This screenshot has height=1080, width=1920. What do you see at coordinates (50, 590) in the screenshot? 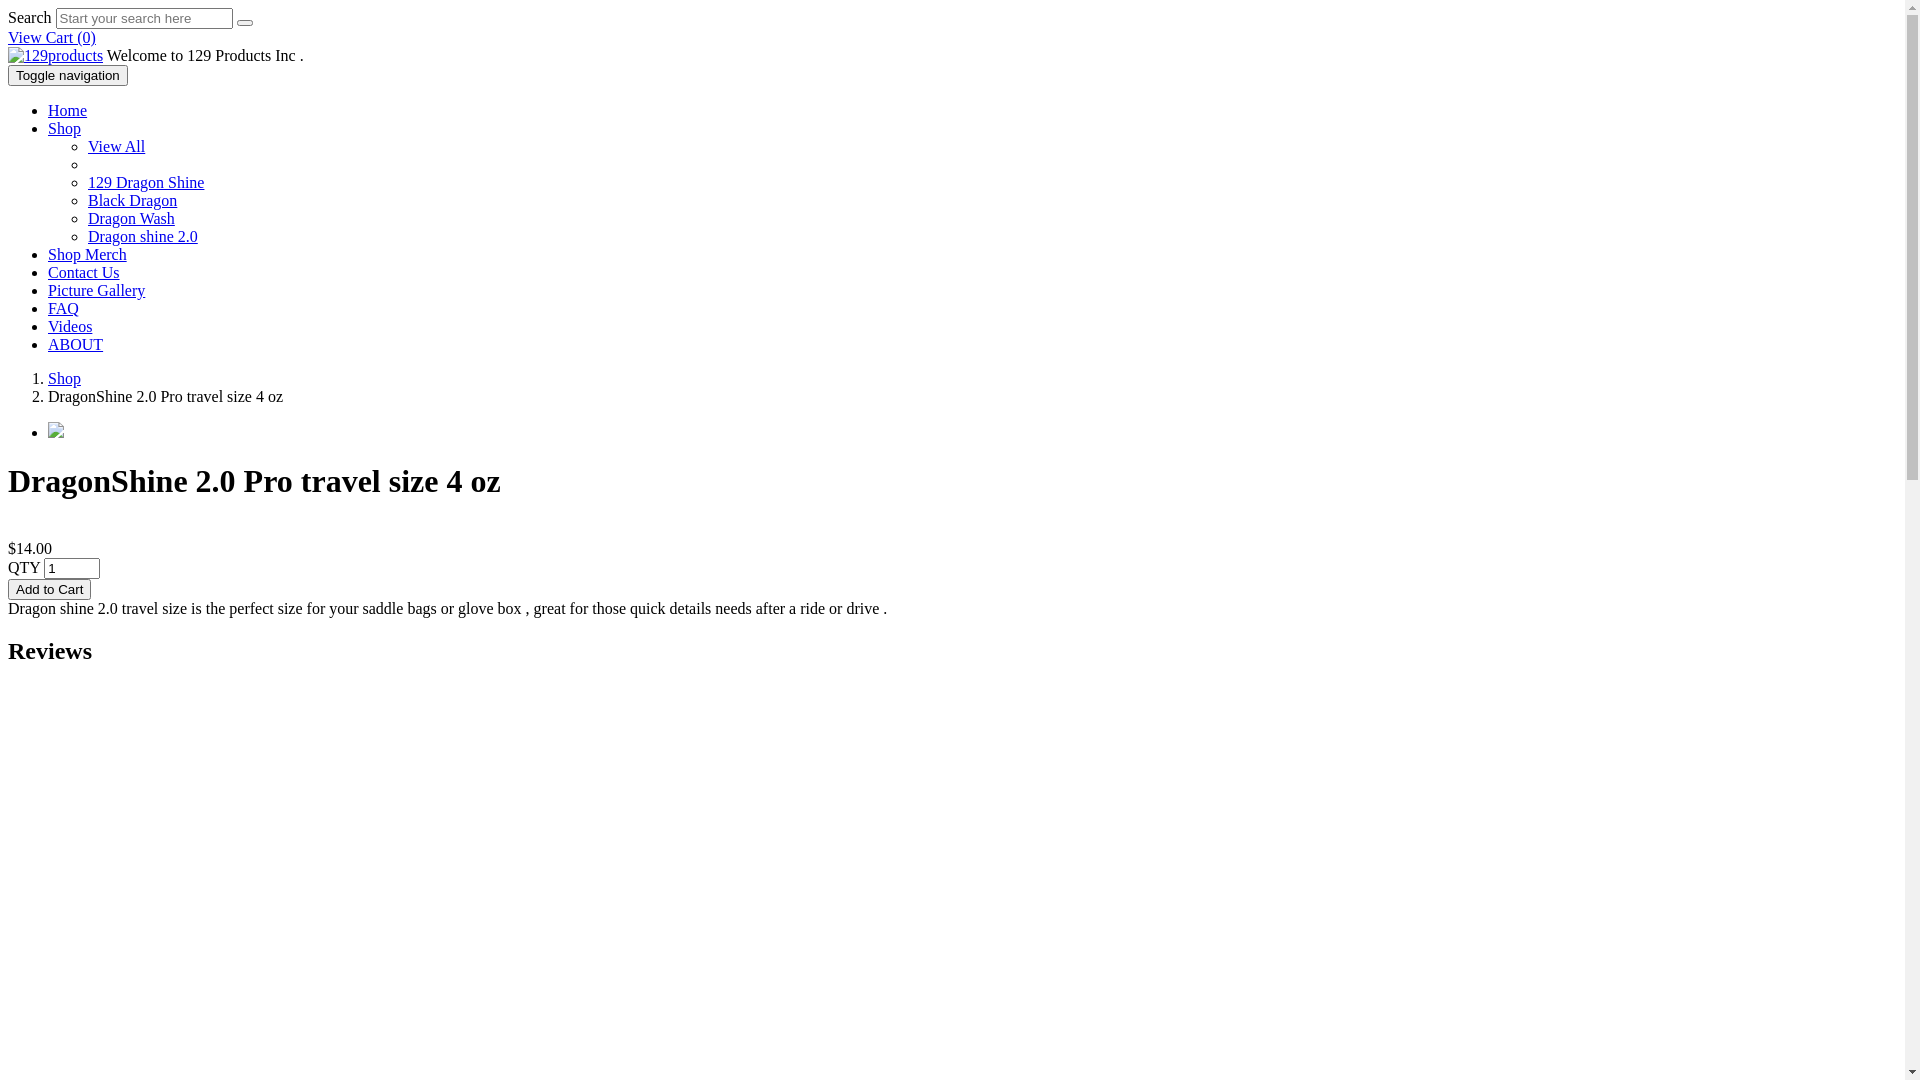
I see `Add to Cart` at bounding box center [50, 590].